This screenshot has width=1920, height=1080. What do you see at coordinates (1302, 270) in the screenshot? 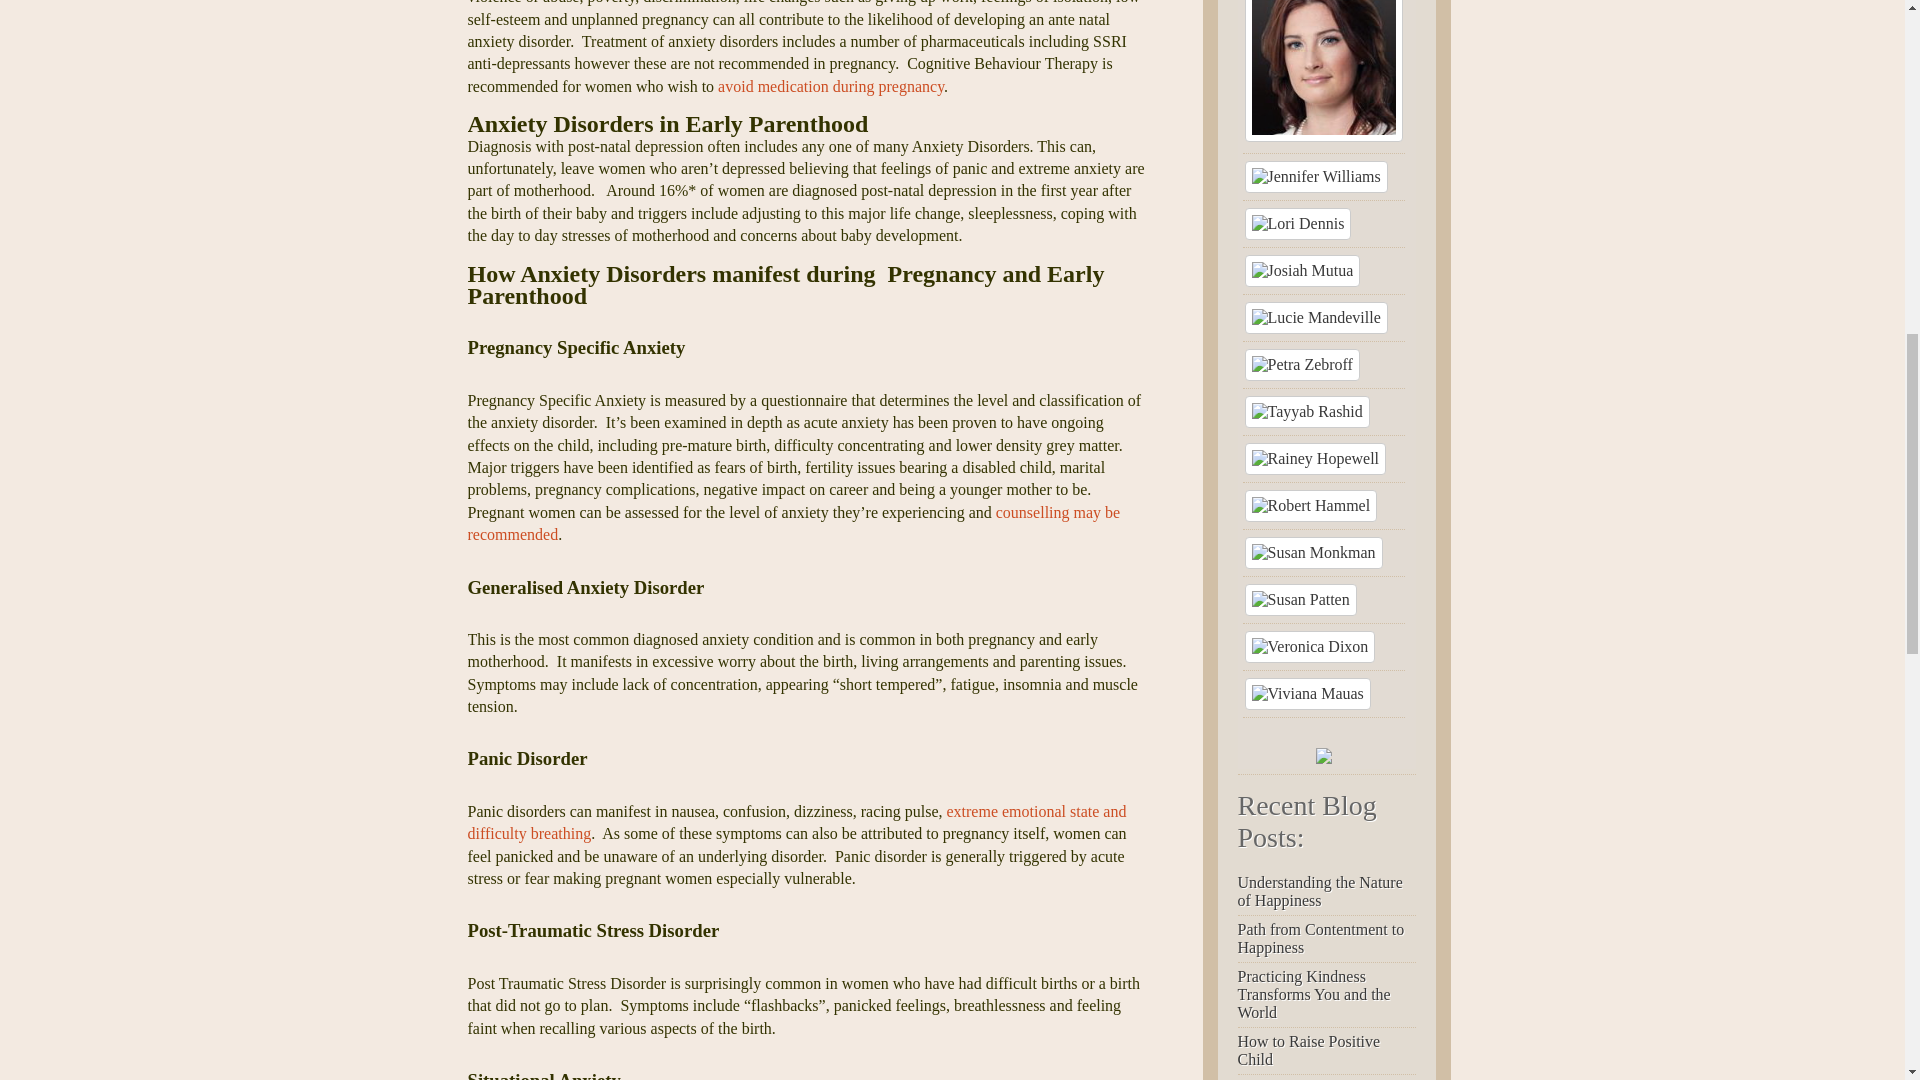
I see `Josiah Mutua` at bounding box center [1302, 270].